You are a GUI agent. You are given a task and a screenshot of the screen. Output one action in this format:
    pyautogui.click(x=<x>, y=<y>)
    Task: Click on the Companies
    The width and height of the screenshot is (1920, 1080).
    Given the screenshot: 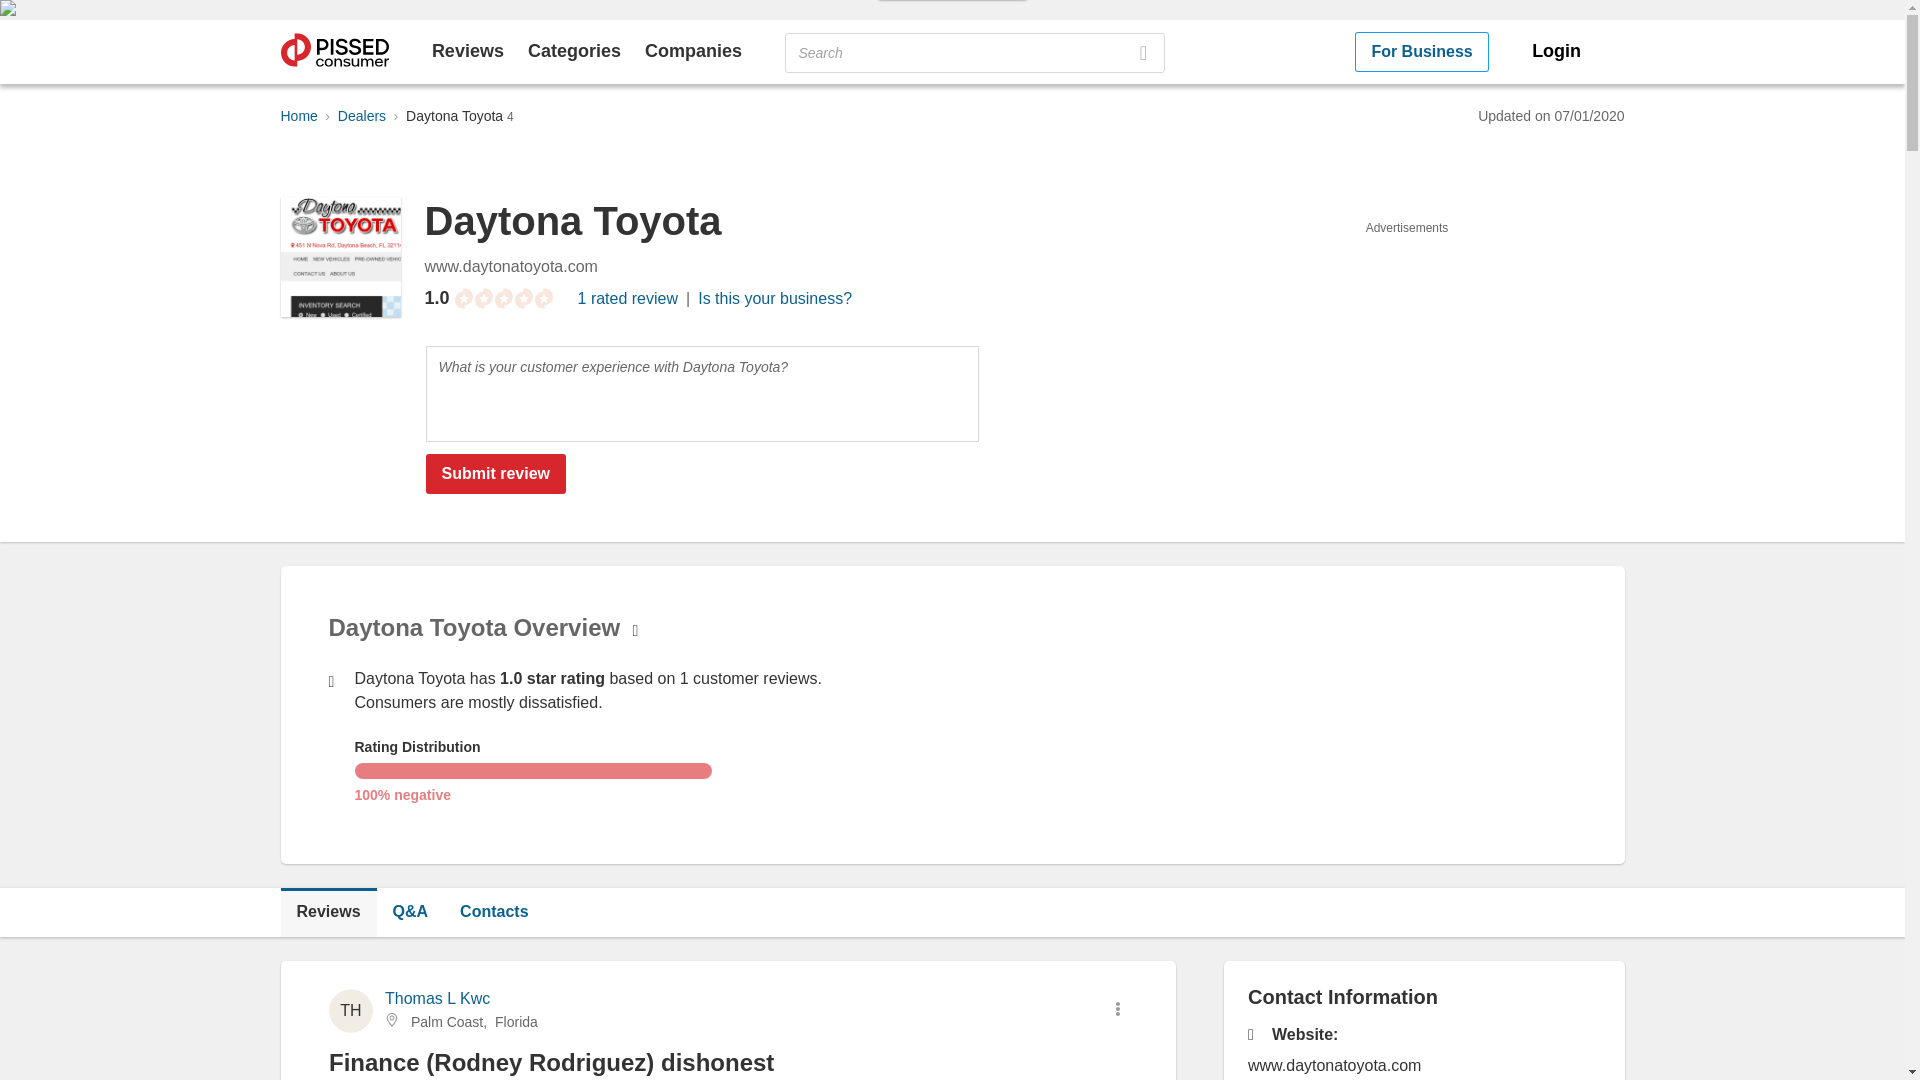 What is the action you would take?
    pyautogui.click(x=693, y=50)
    